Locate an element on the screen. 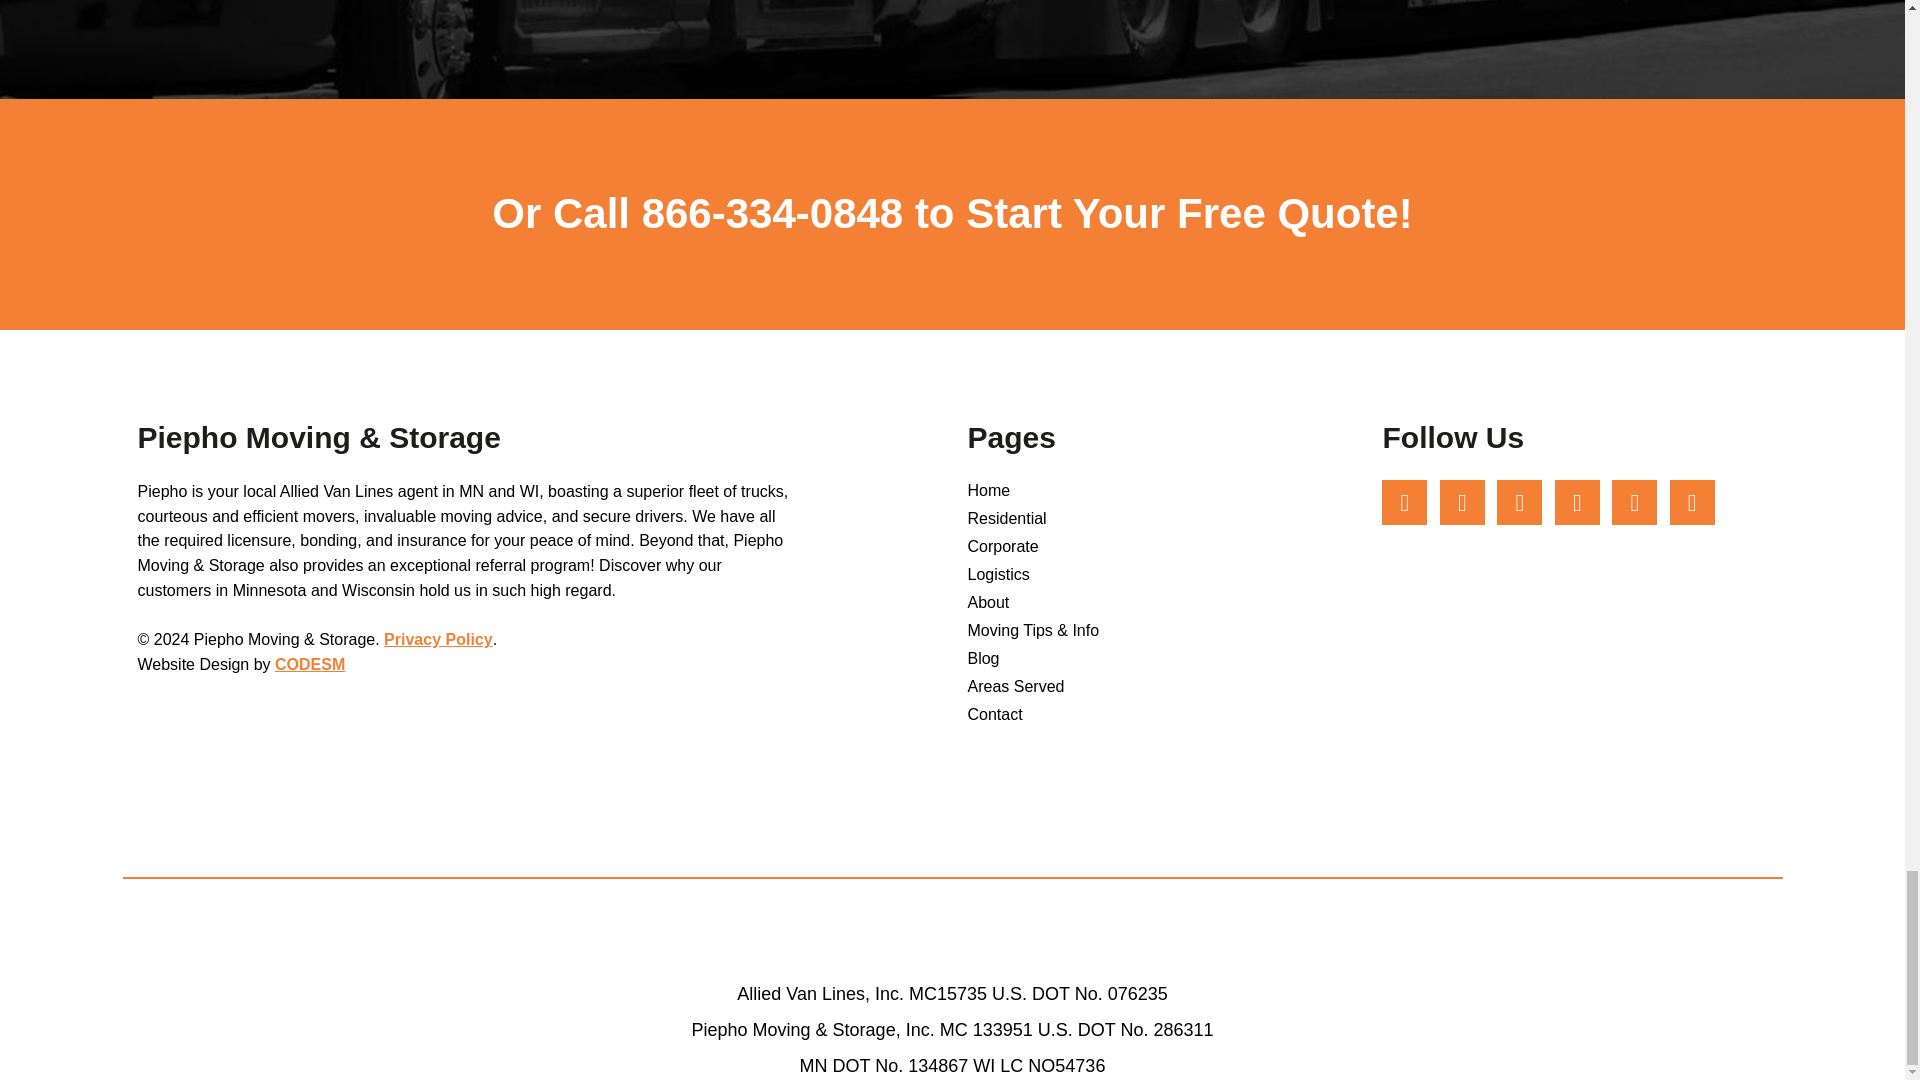  Twitter is located at coordinates (1634, 502).